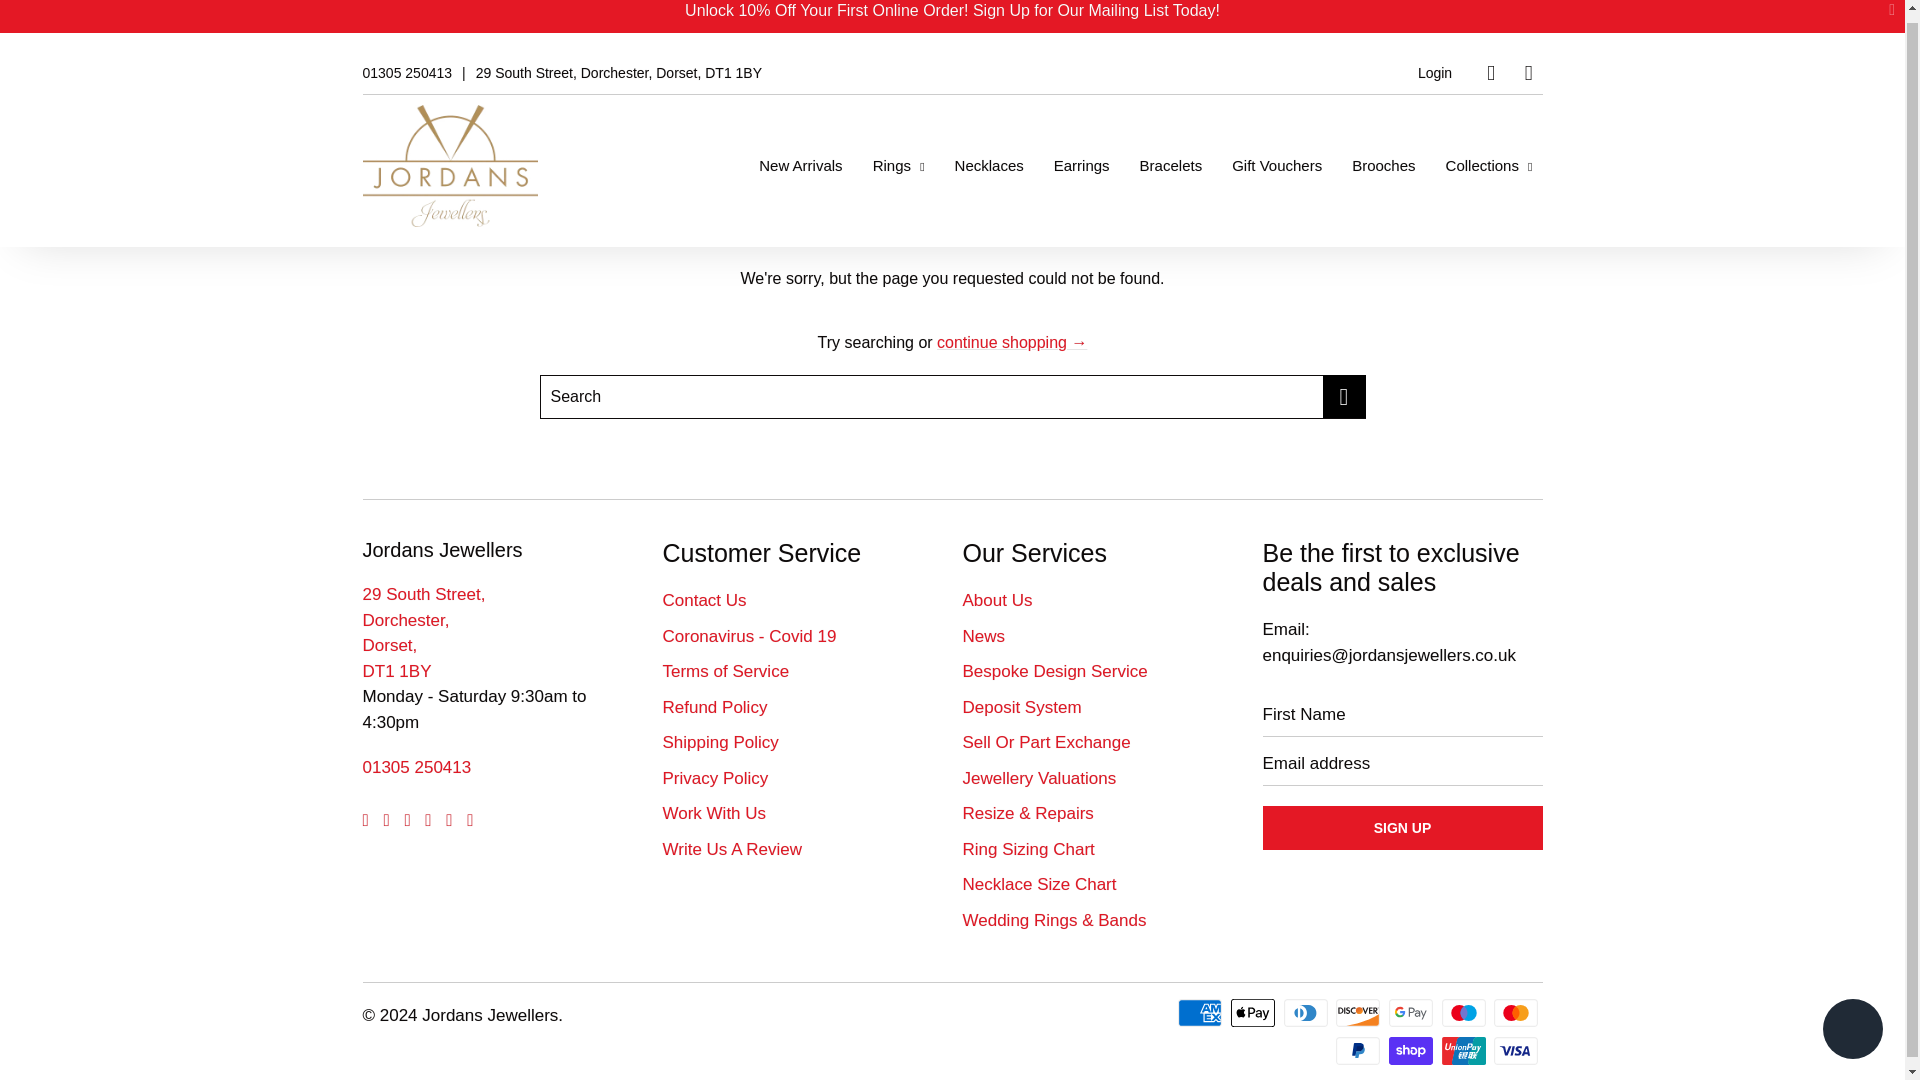 Image resolution: width=1920 pixels, height=1080 pixels. I want to click on Earrings, so click(1082, 166).